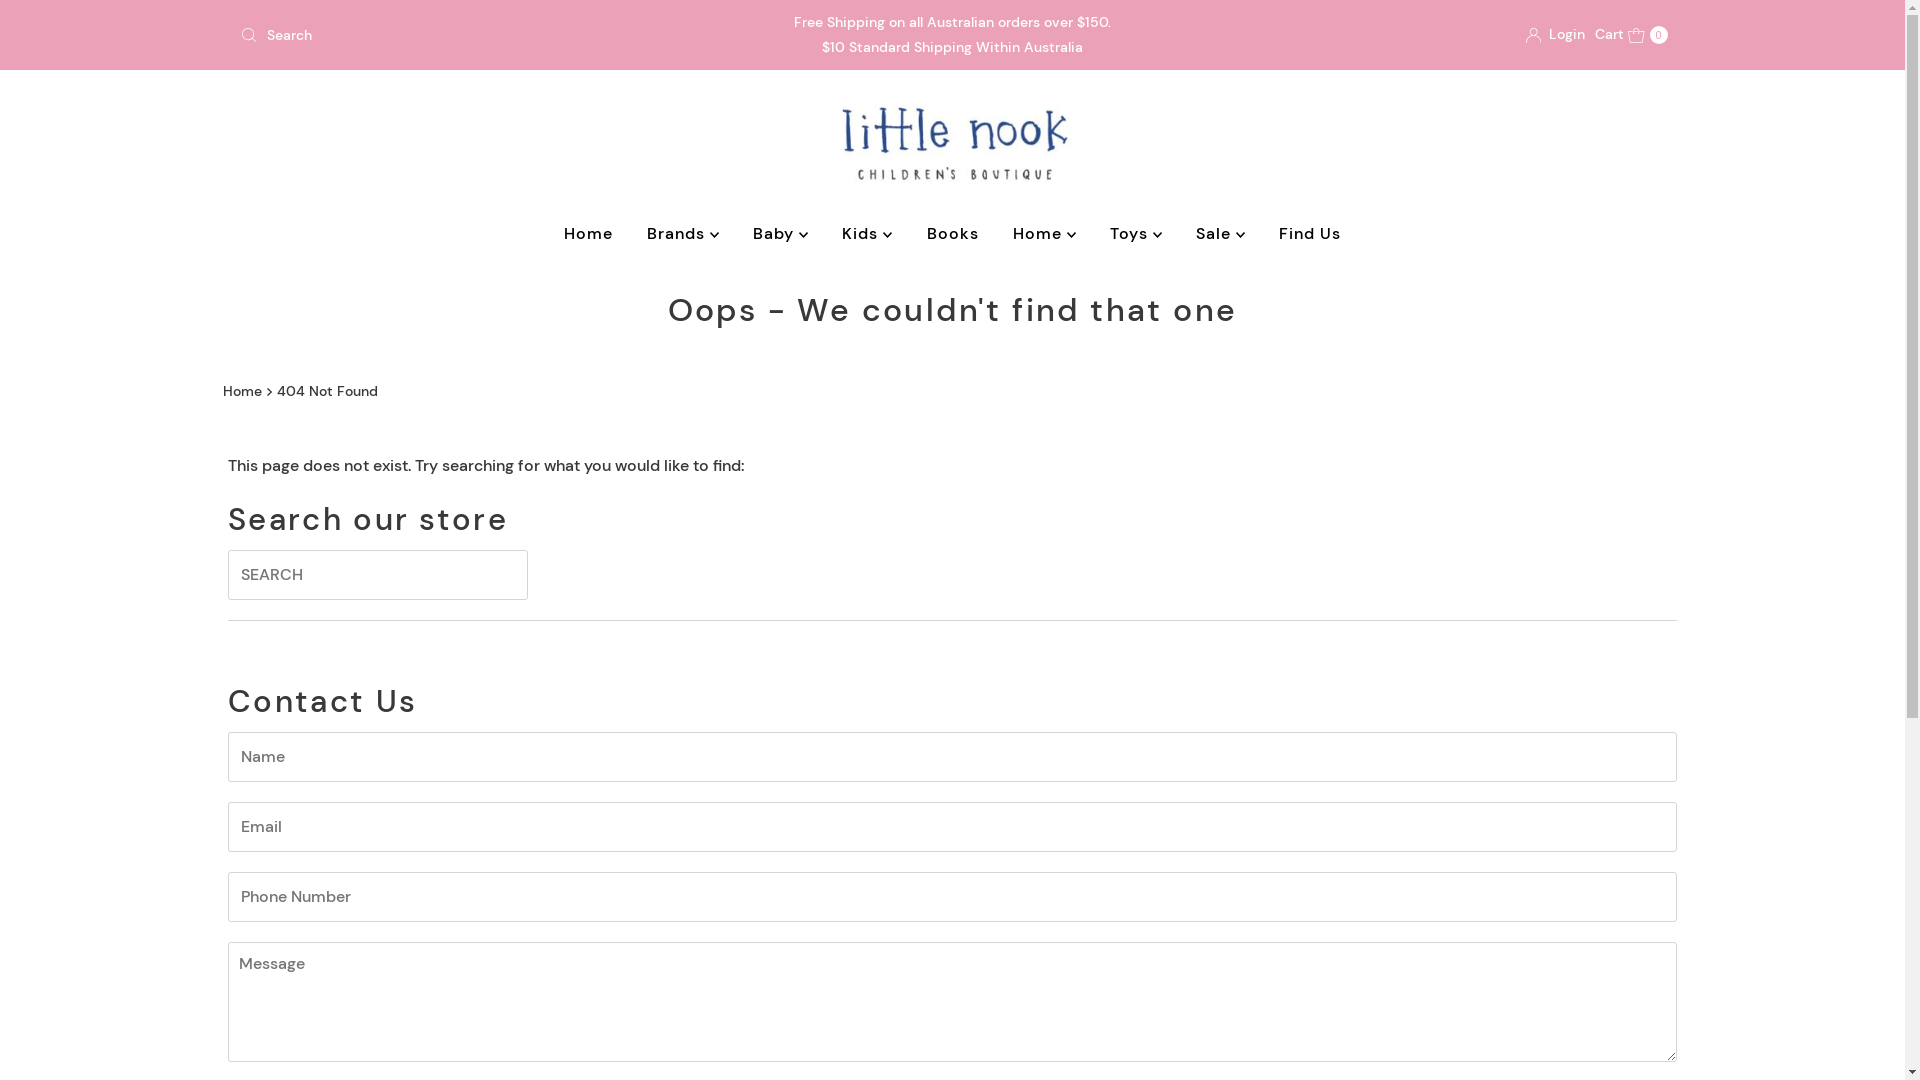 The height and width of the screenshot is (1080, 1920). Describe the element at coordinates (1310, 234) in the screenshot. I see `Find Us` at that location.